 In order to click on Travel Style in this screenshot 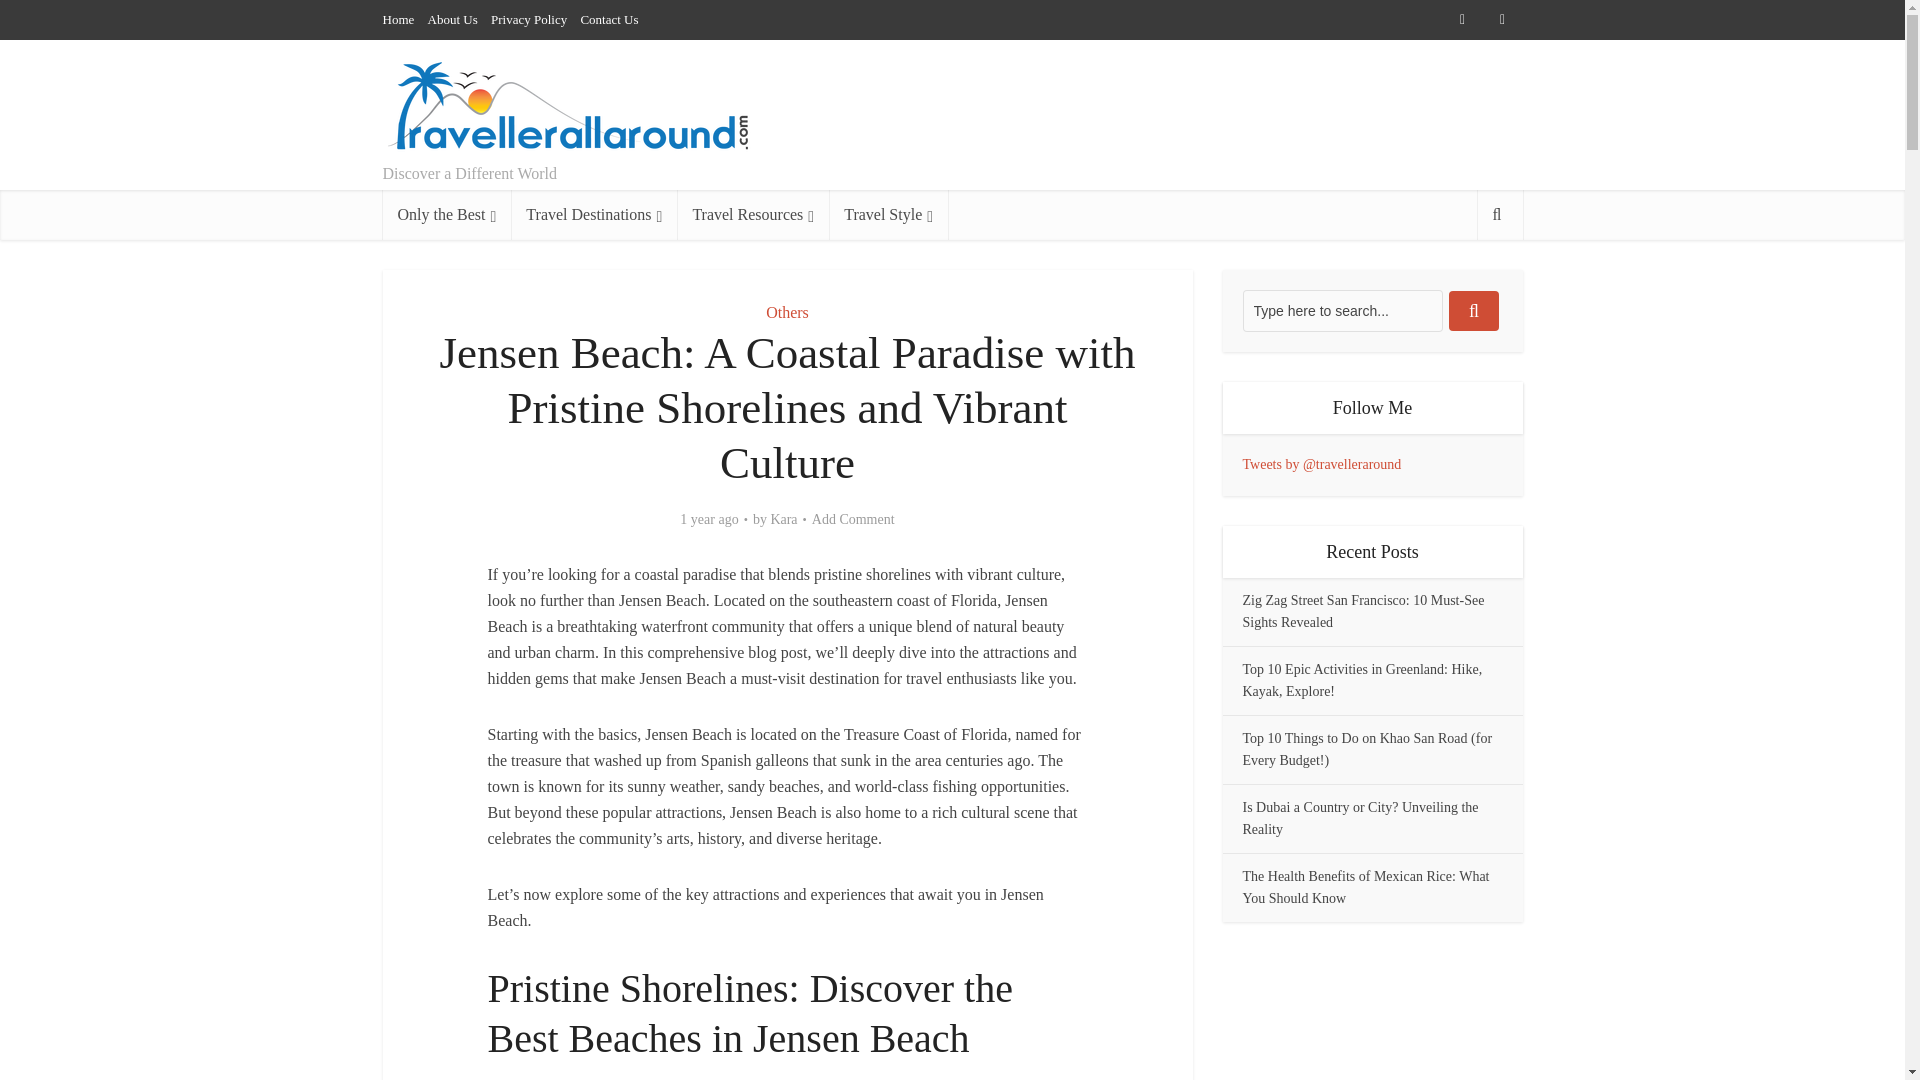, I will do `click(888, 214)`.